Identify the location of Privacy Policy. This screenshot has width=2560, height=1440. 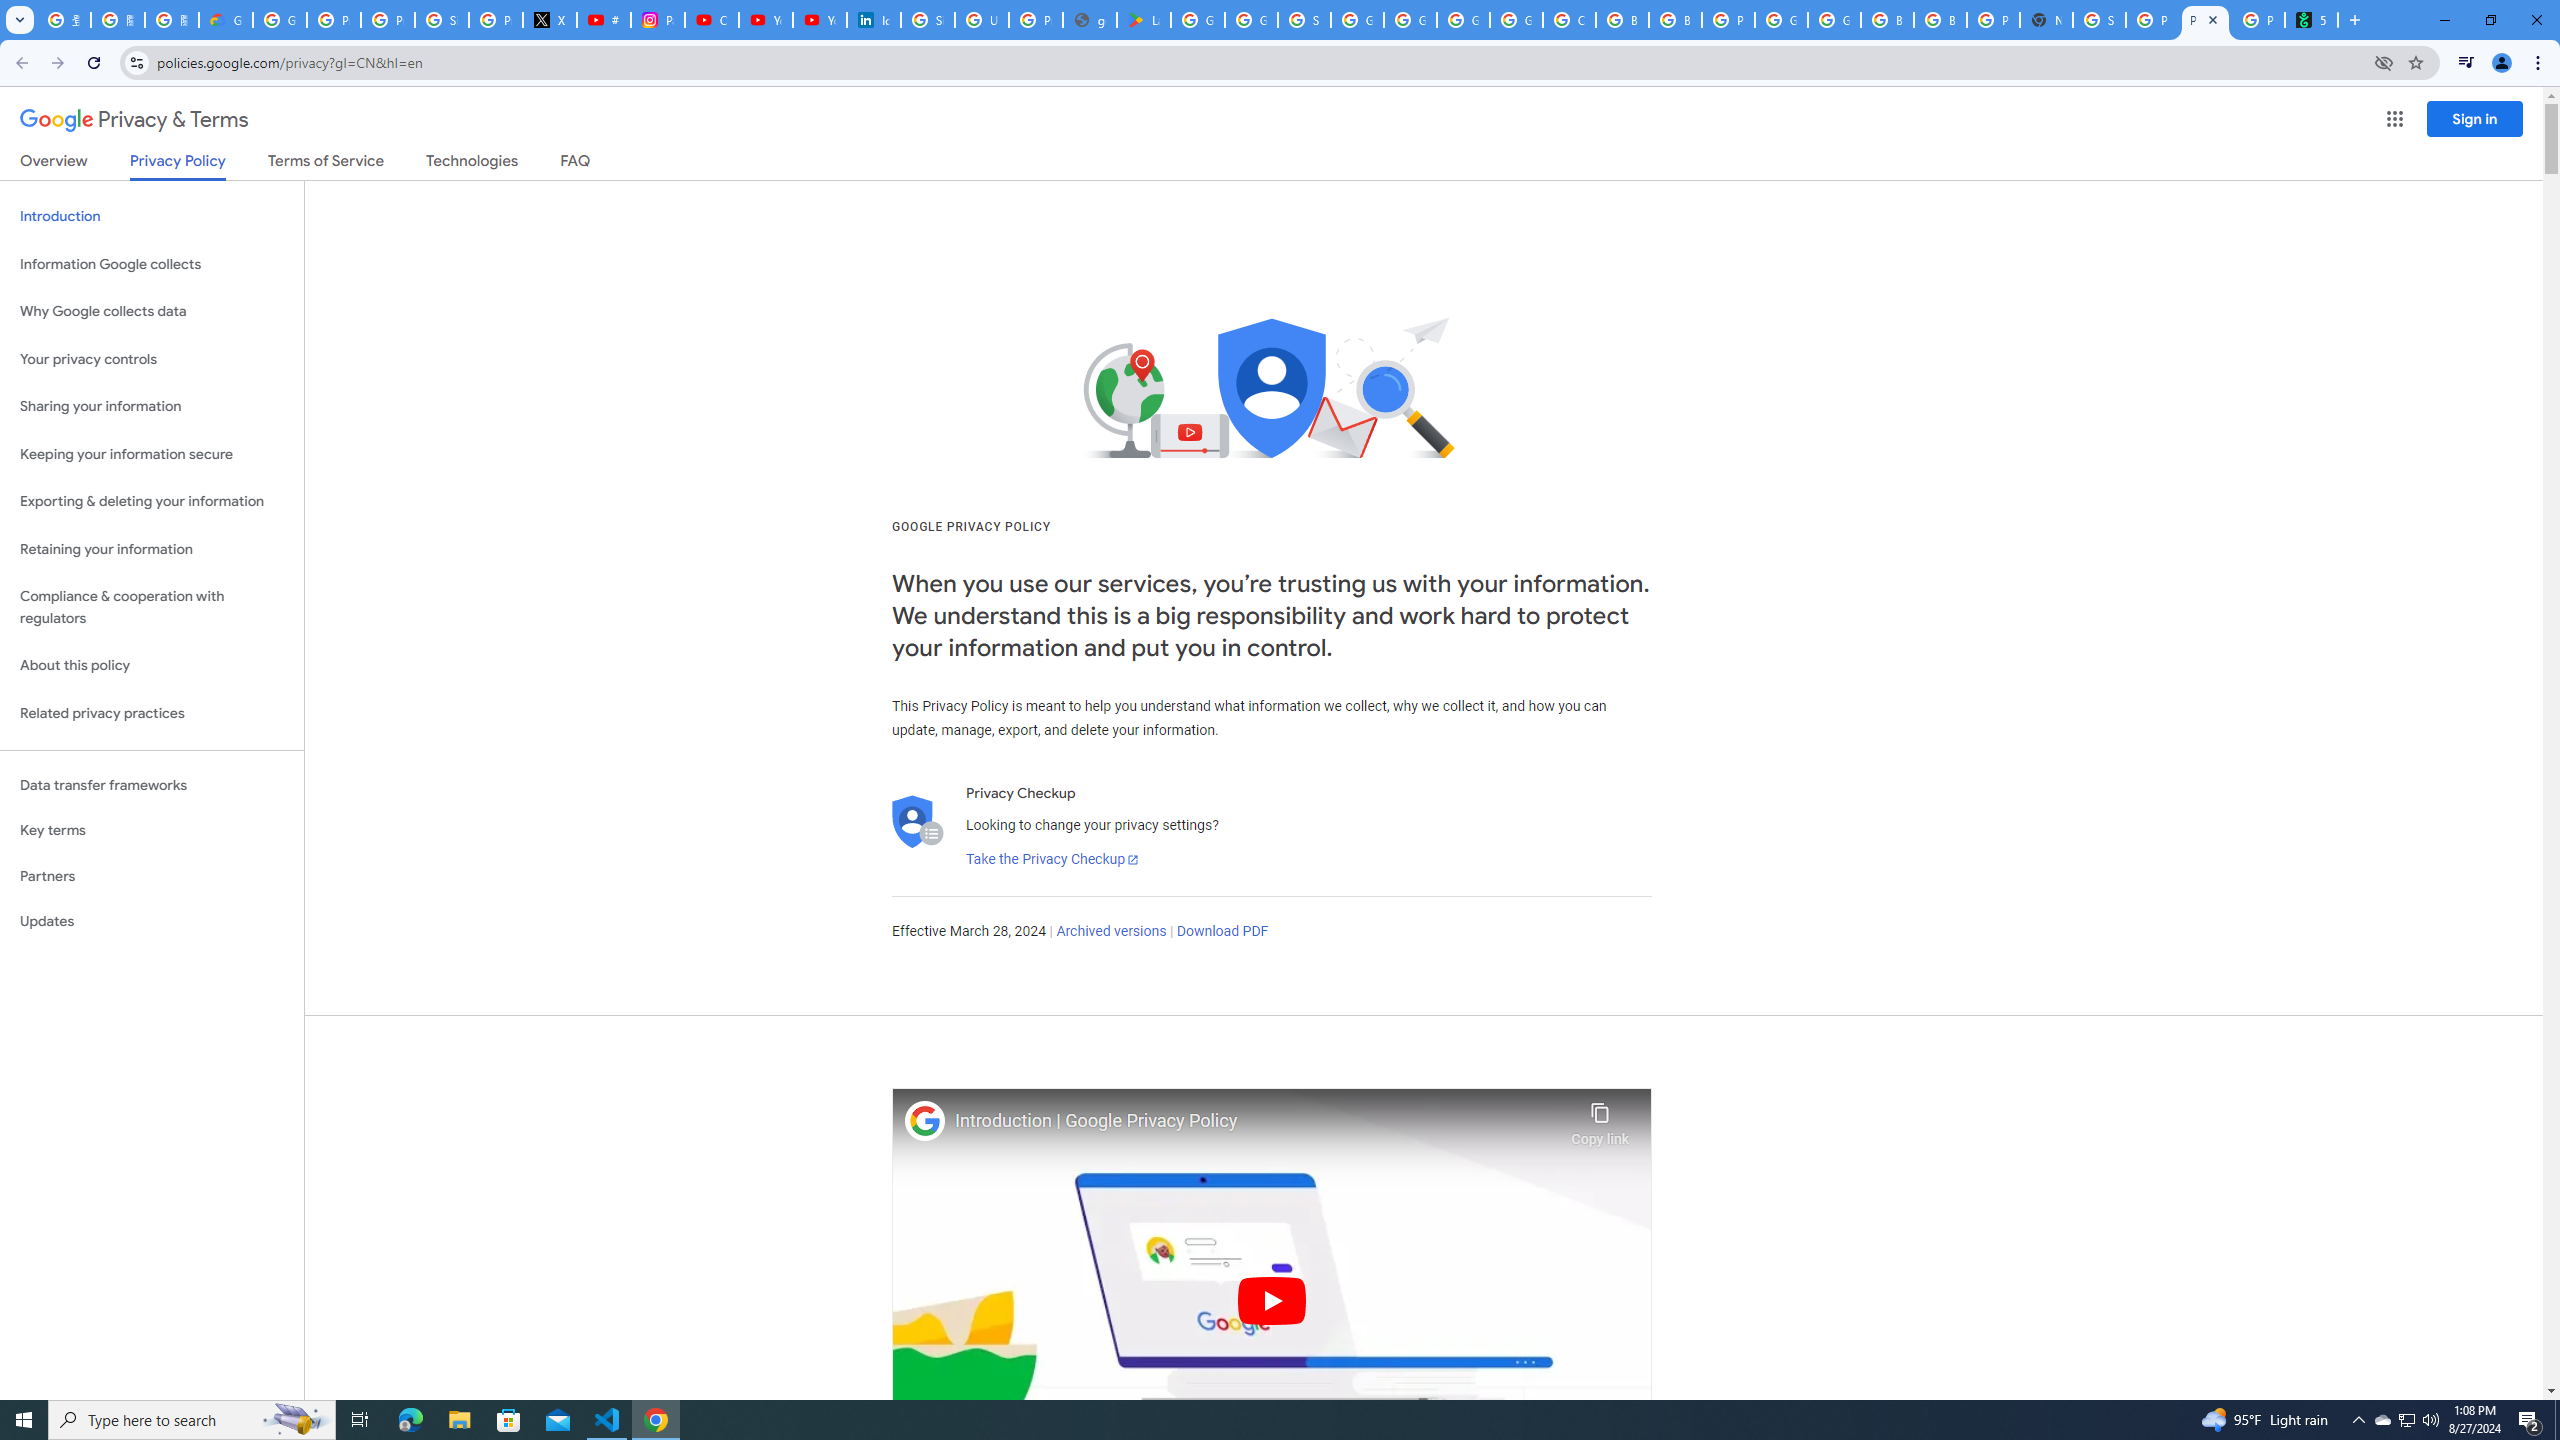
(176, 166).